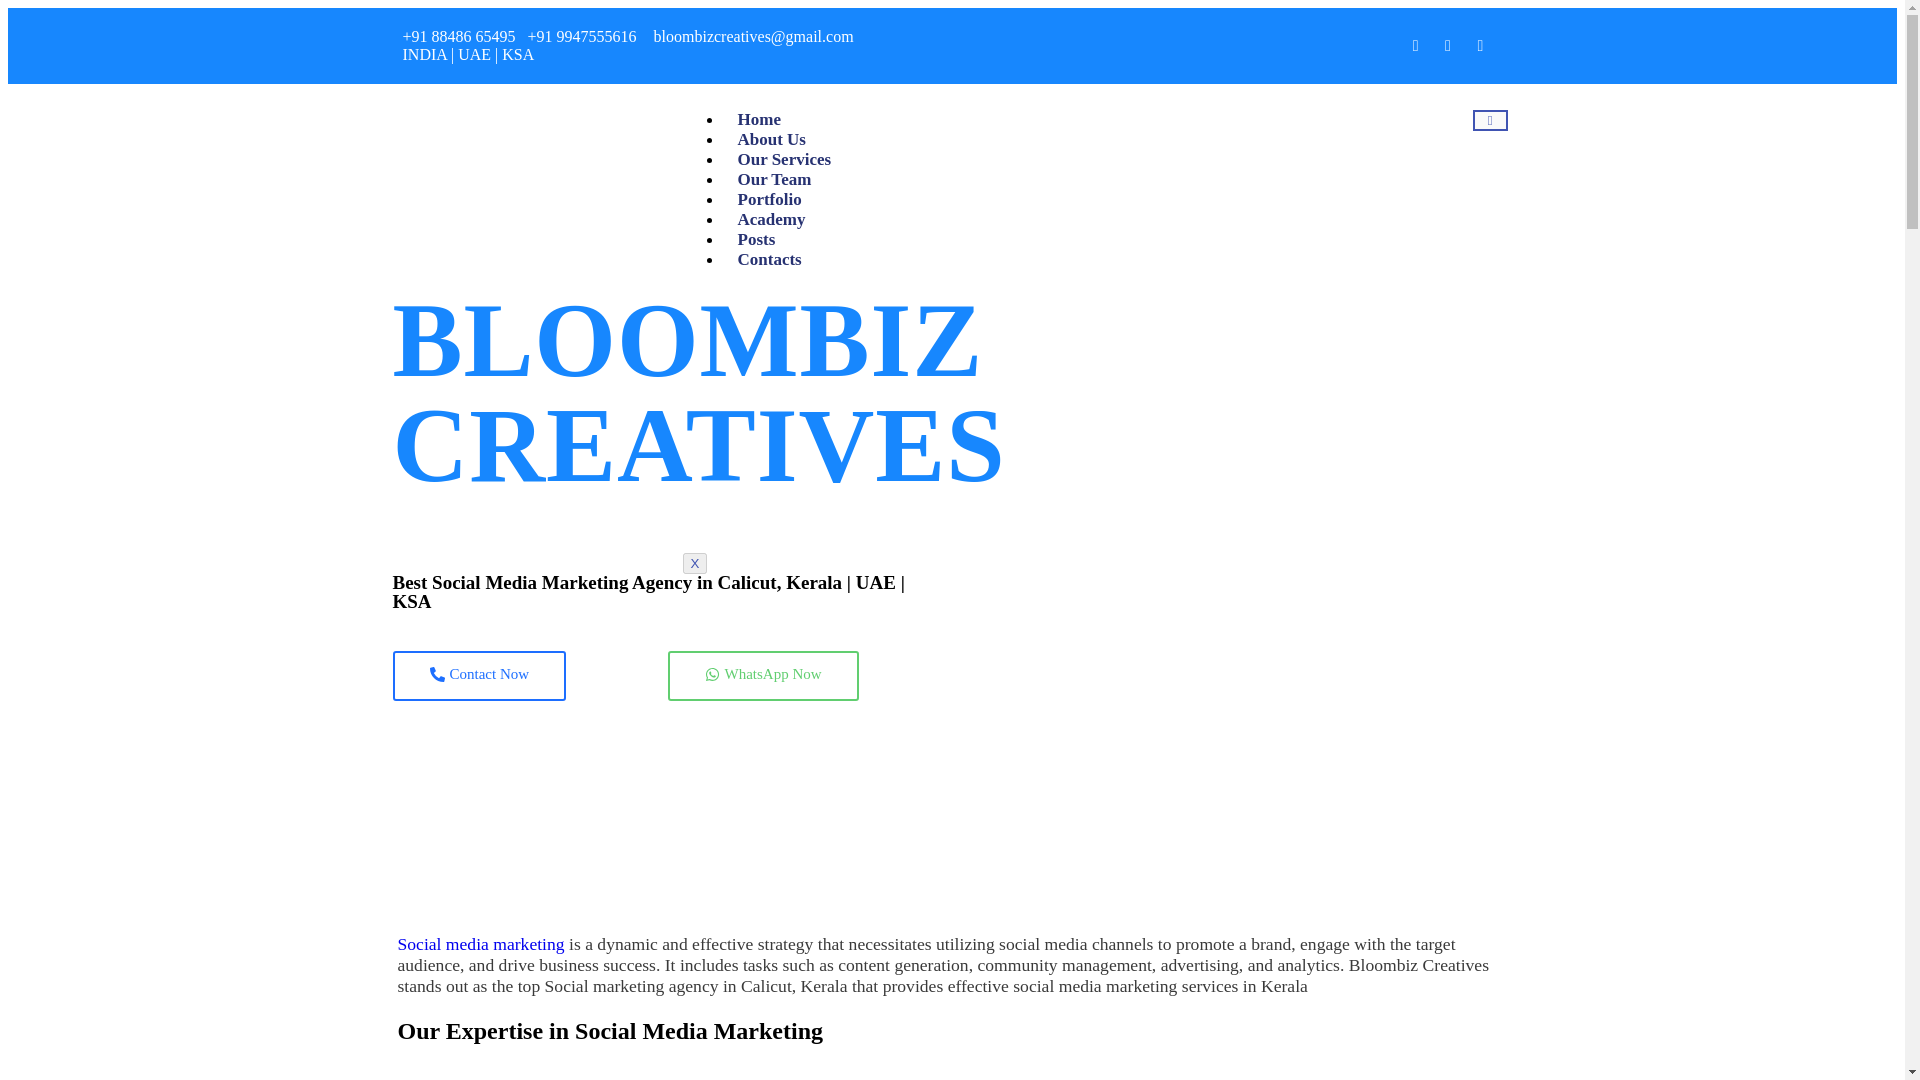 The height and width of the screenshot is (1080, 1920). I want to click on Posts, so click(755, 240).